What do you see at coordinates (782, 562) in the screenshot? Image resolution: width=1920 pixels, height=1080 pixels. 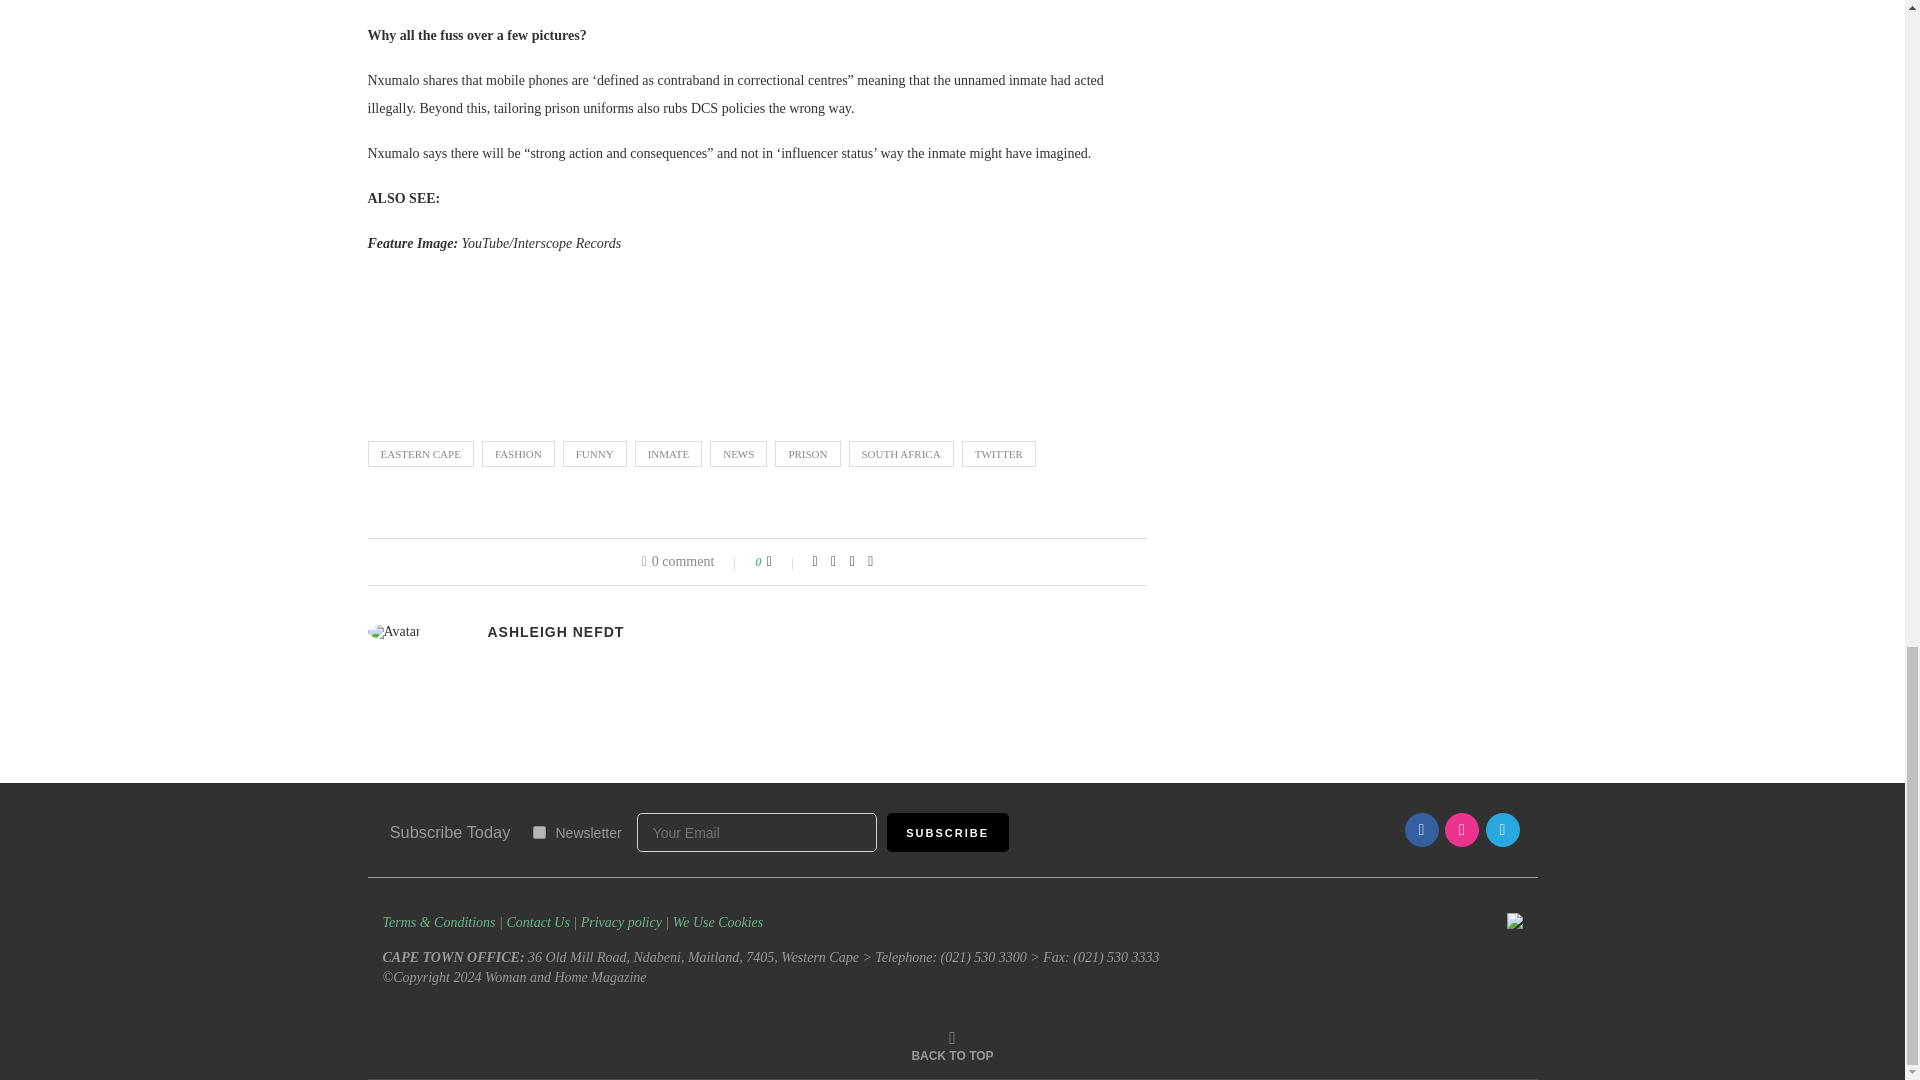 I see `Like` at bounding box center [782, 562].